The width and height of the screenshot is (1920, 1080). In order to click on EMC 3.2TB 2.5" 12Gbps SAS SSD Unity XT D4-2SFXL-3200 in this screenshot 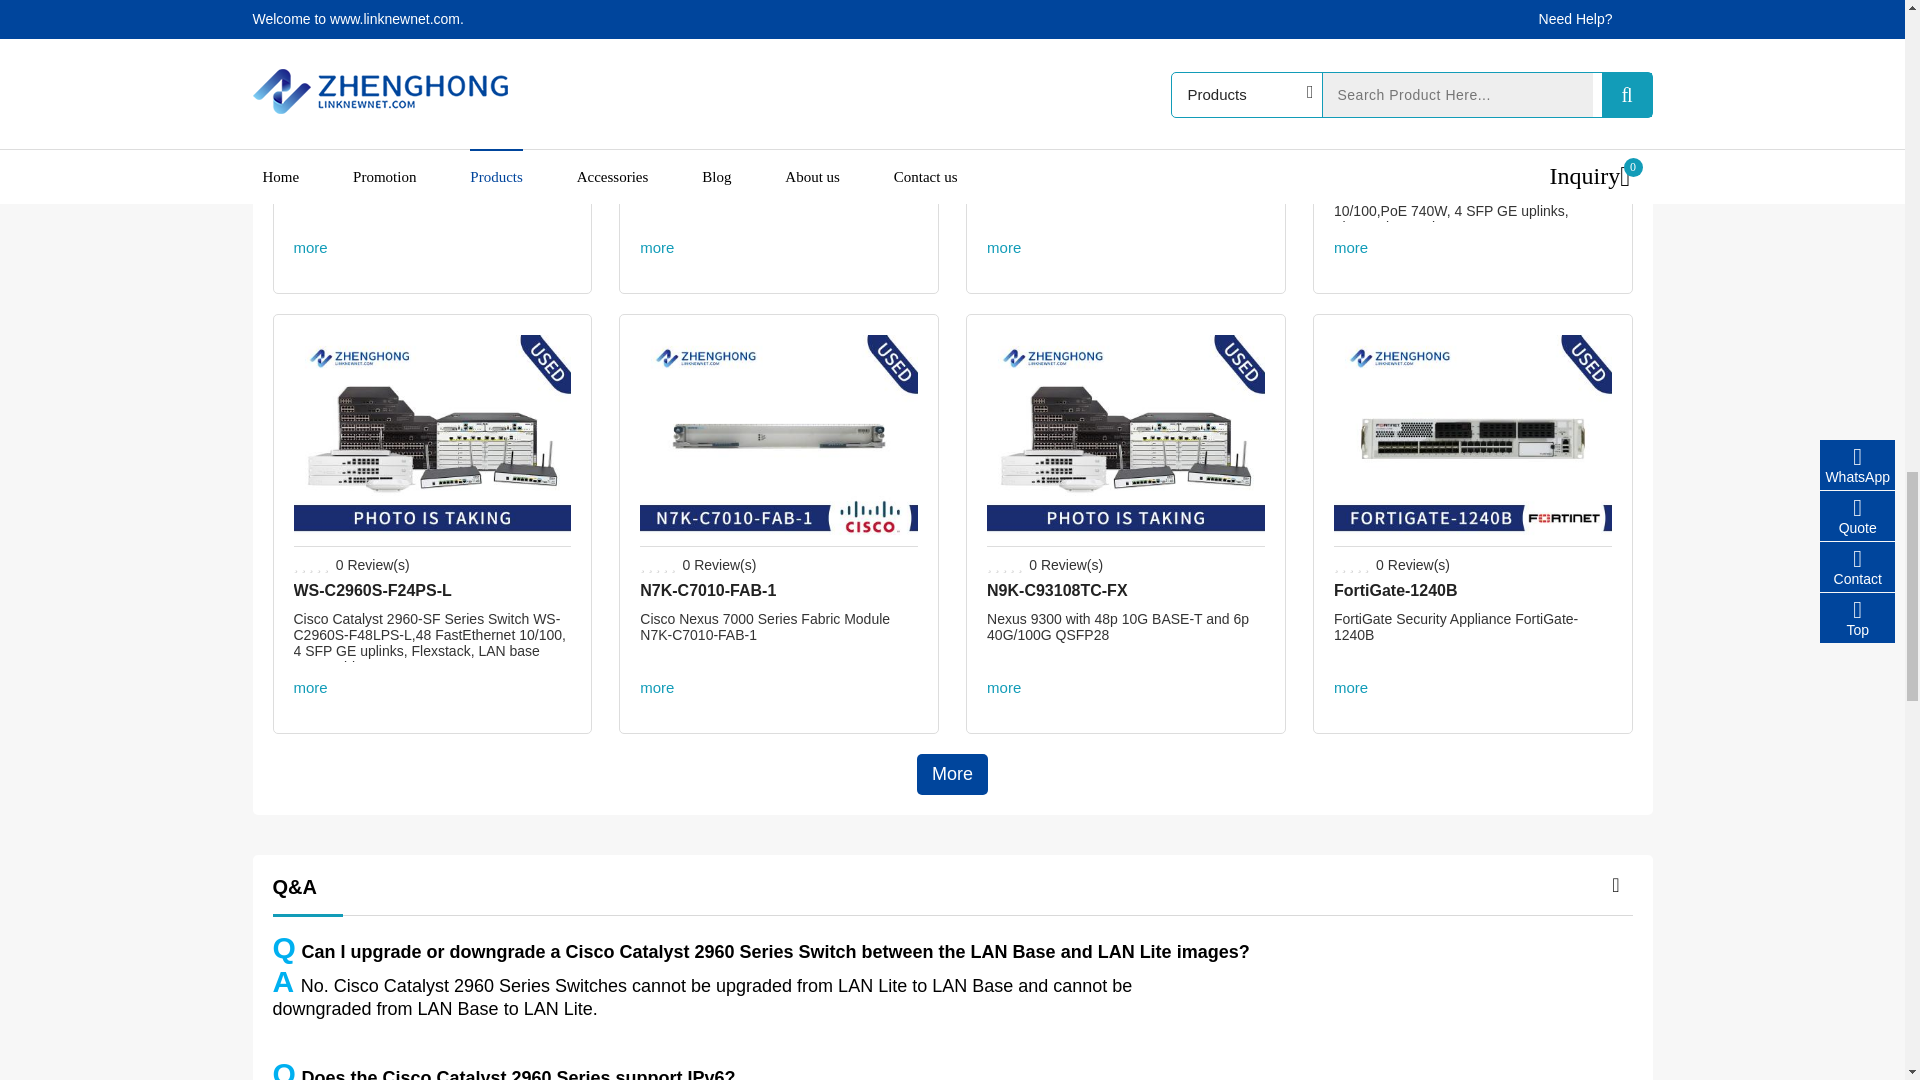, I will do `click(696, 150)`.